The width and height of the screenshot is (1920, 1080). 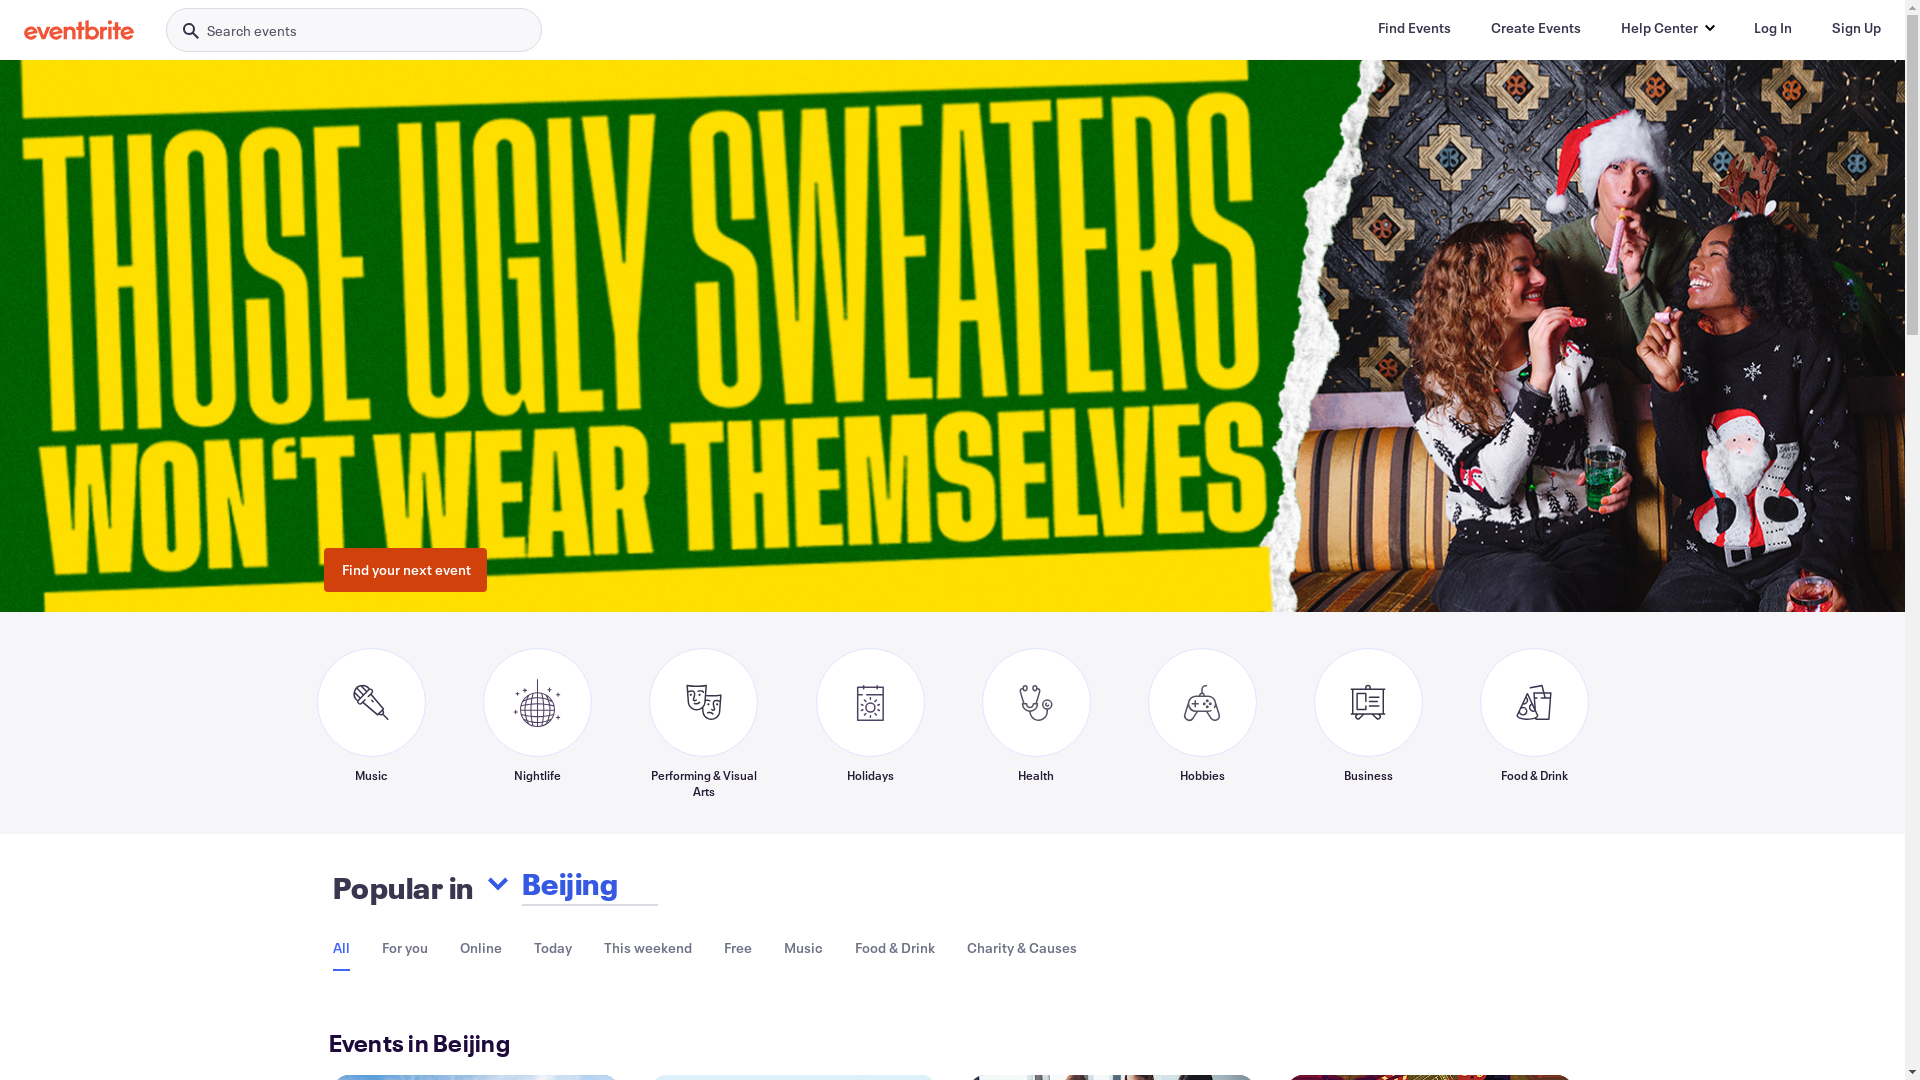 I want to click on Search events, so click(x=354, y=30).